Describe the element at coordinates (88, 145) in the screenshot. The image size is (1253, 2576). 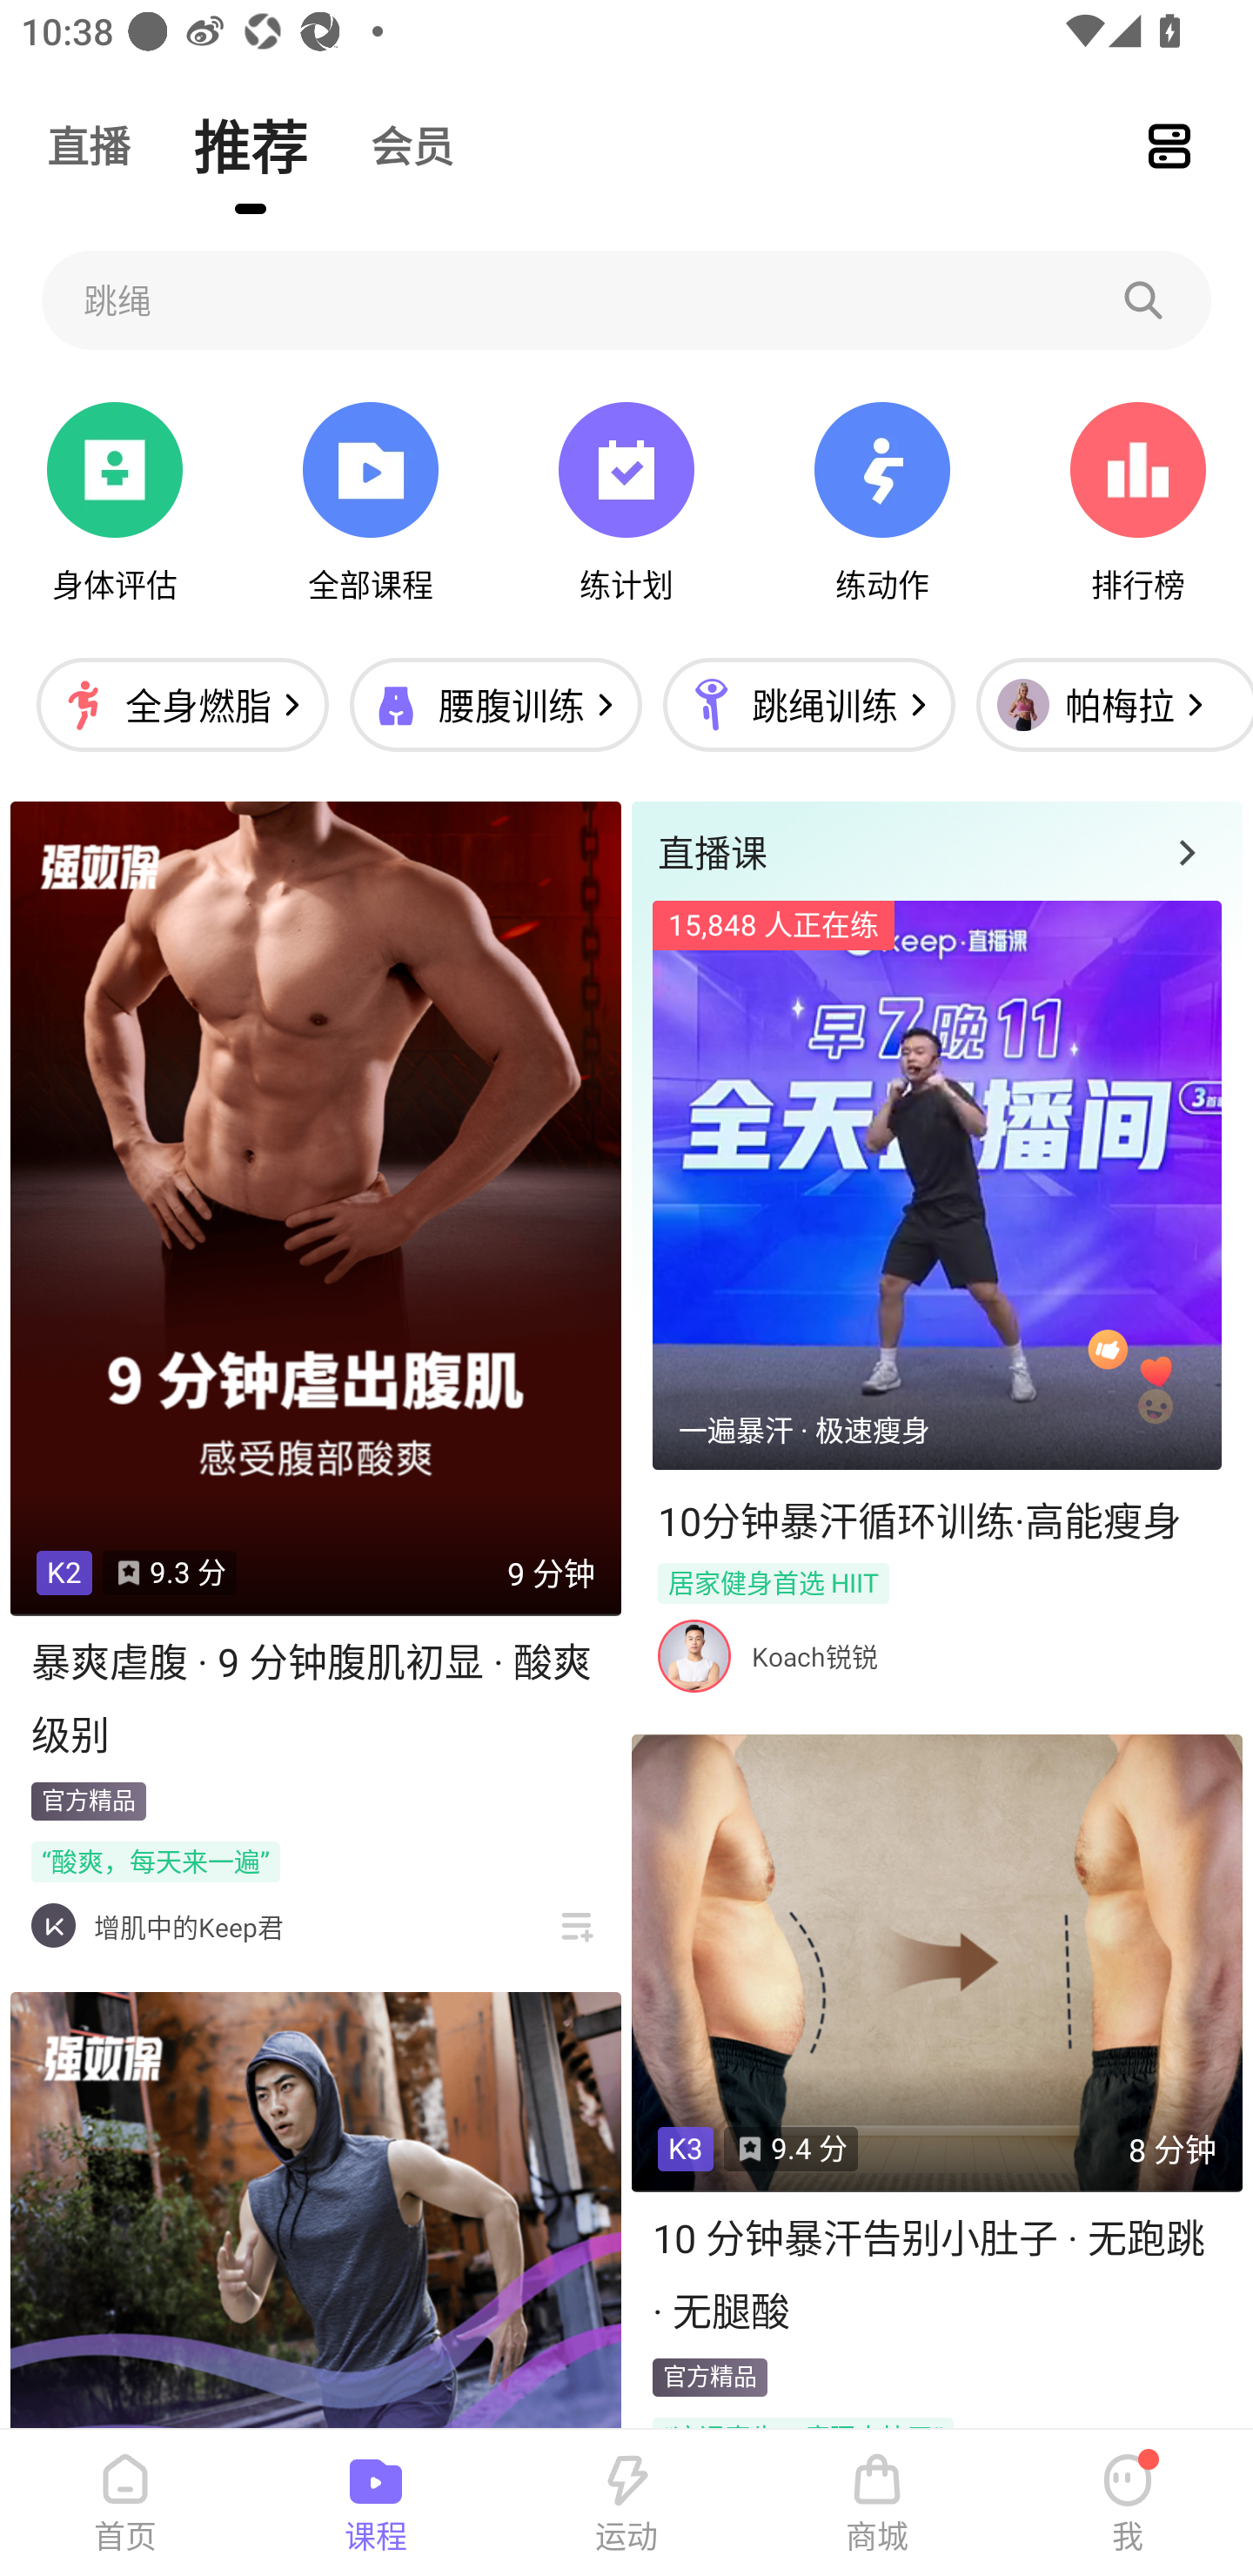
I see `直播` at that location.